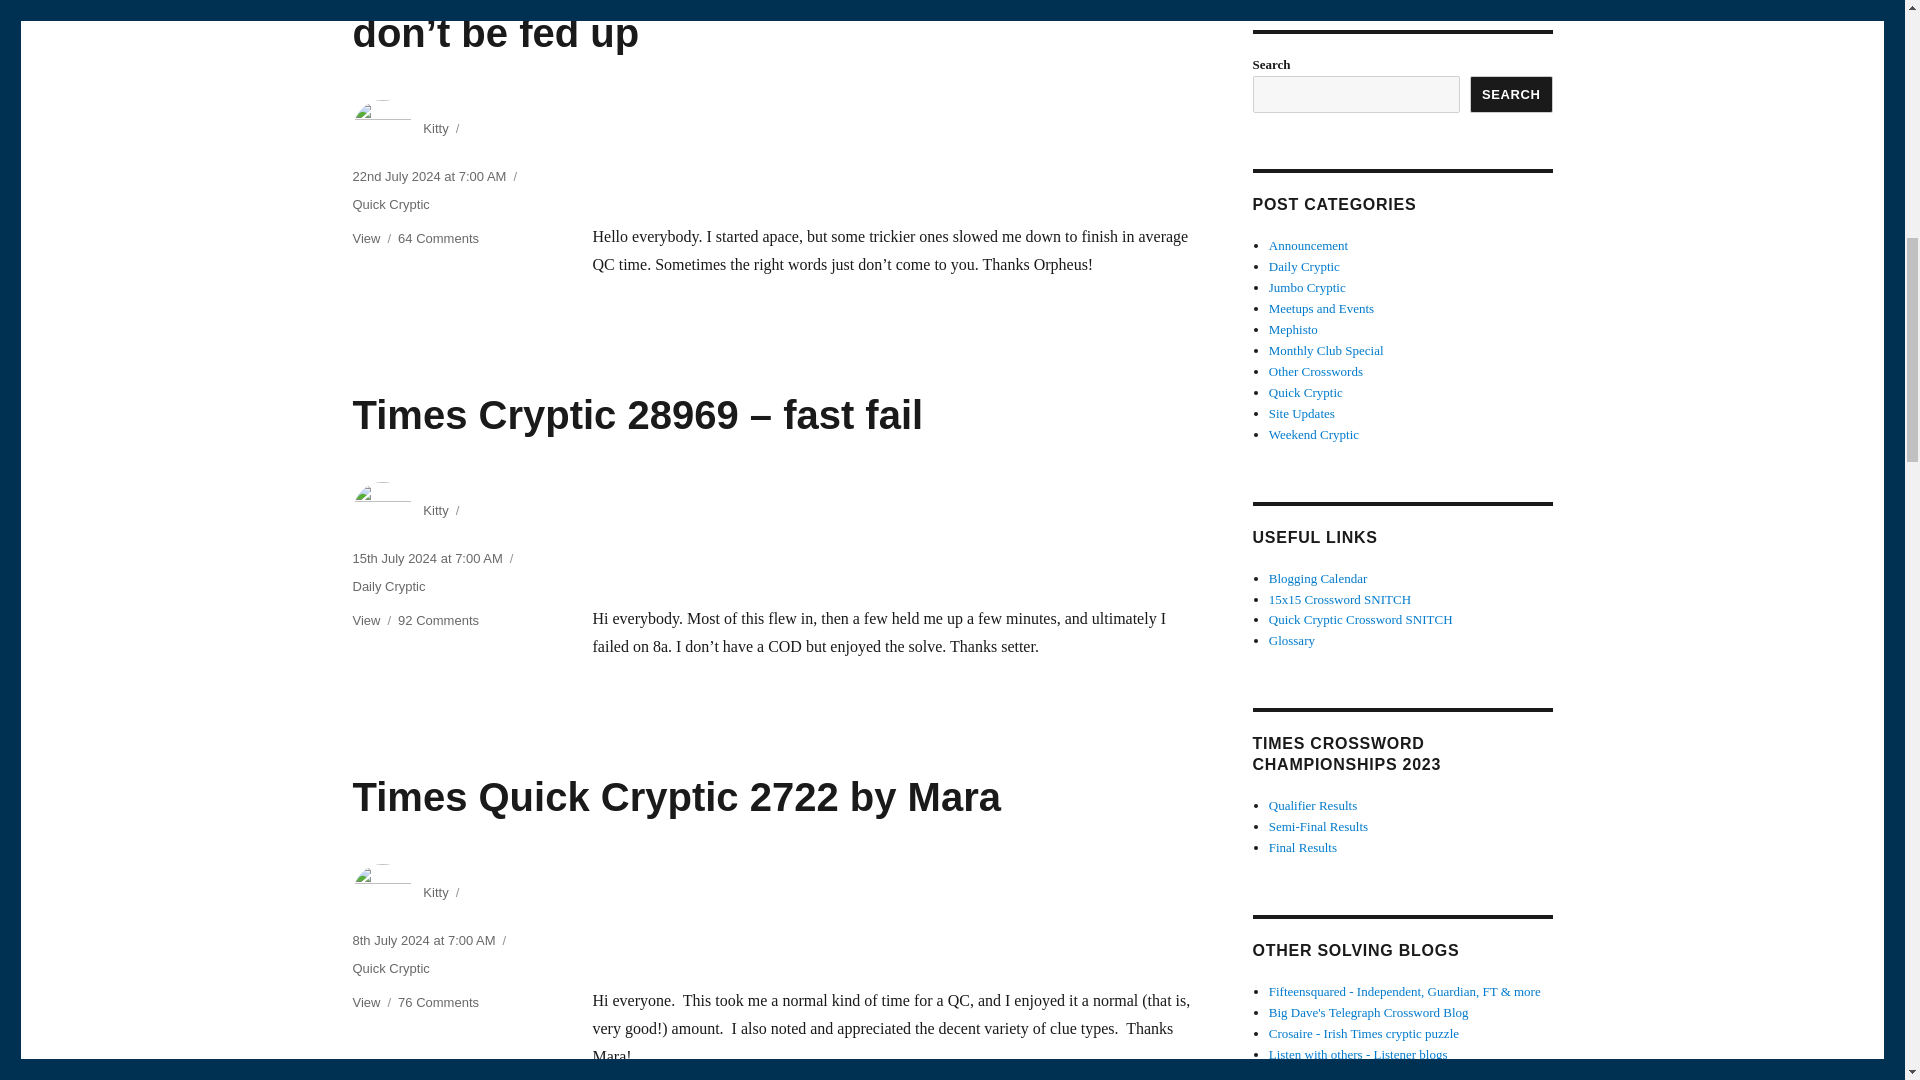  What do you see at coordinates (366, 238) in the screenshot?
I see `View` at bounding box center [366, 238].